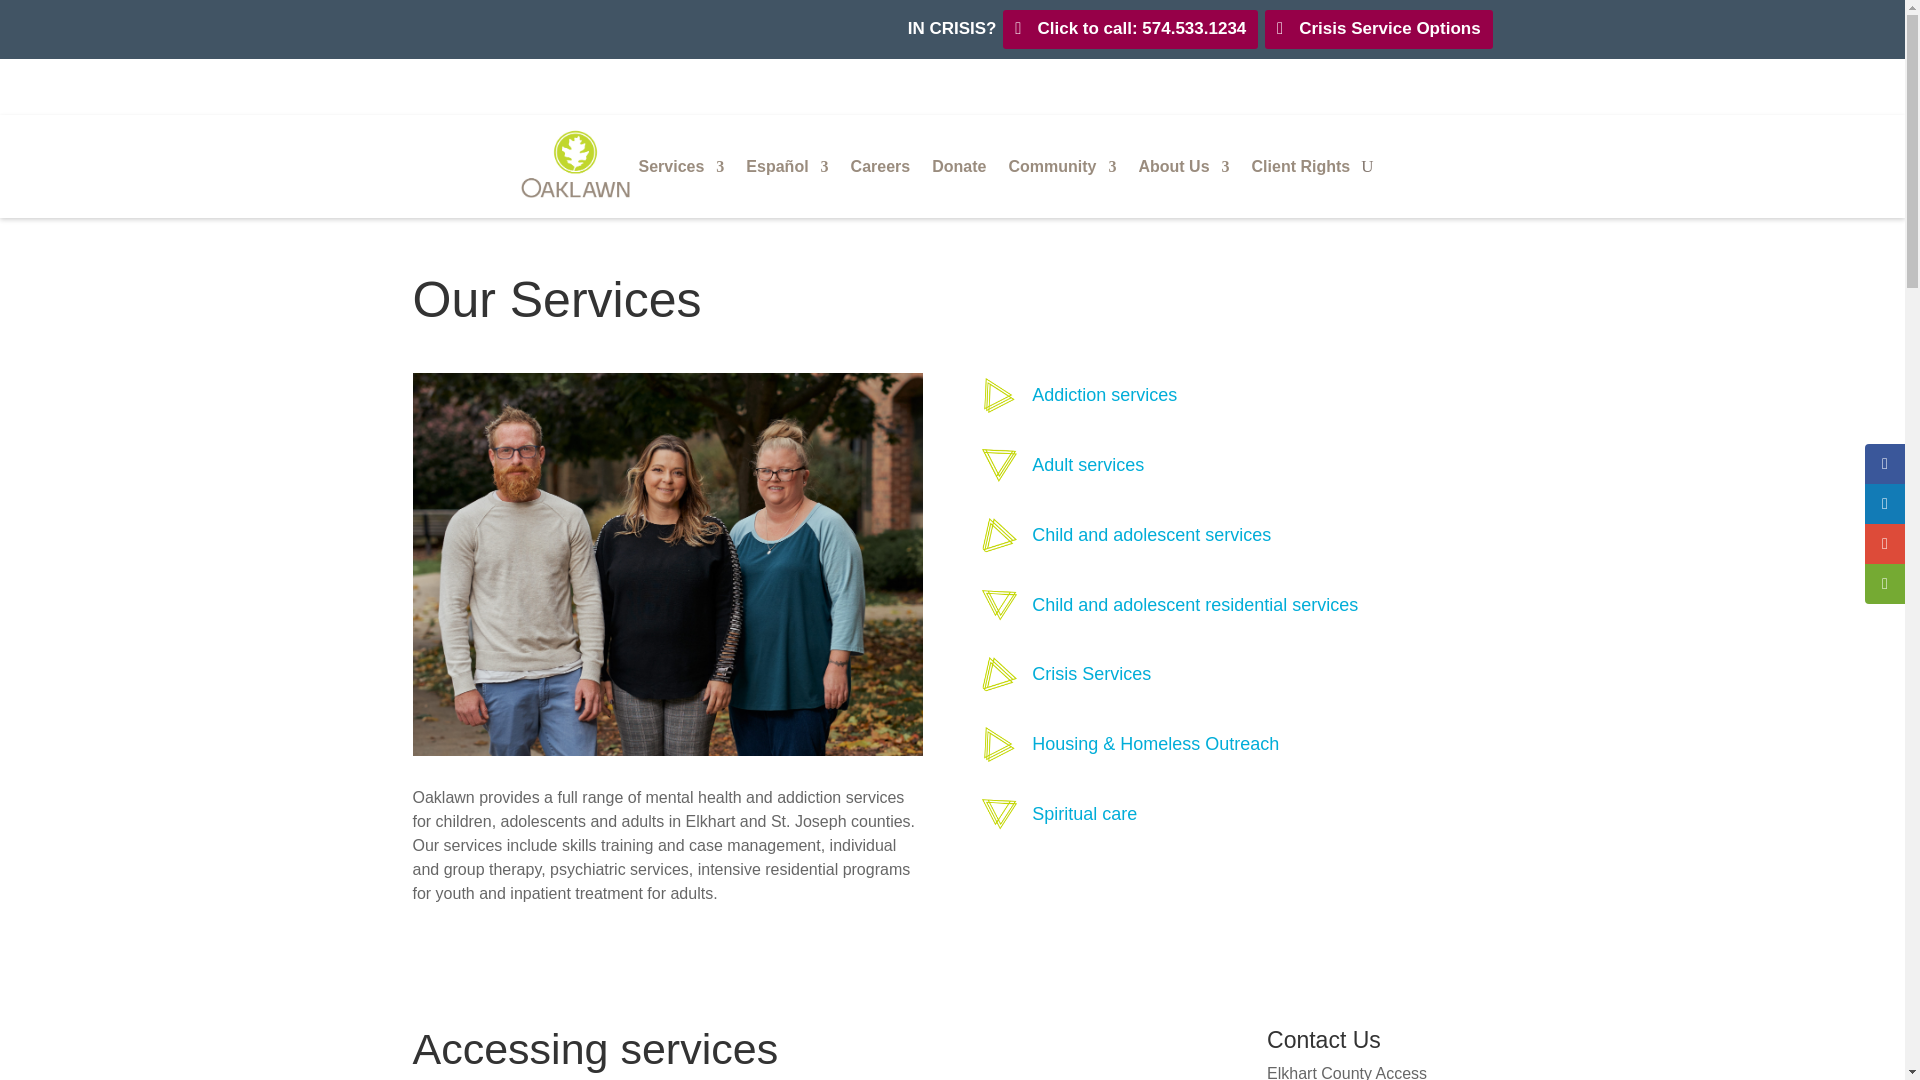 The height and width of the screenshot is (1080, 1920). What do you see at coordinates (1062, 166) in the screenshot?
I see `Community` at bounding box center [1062, 166].